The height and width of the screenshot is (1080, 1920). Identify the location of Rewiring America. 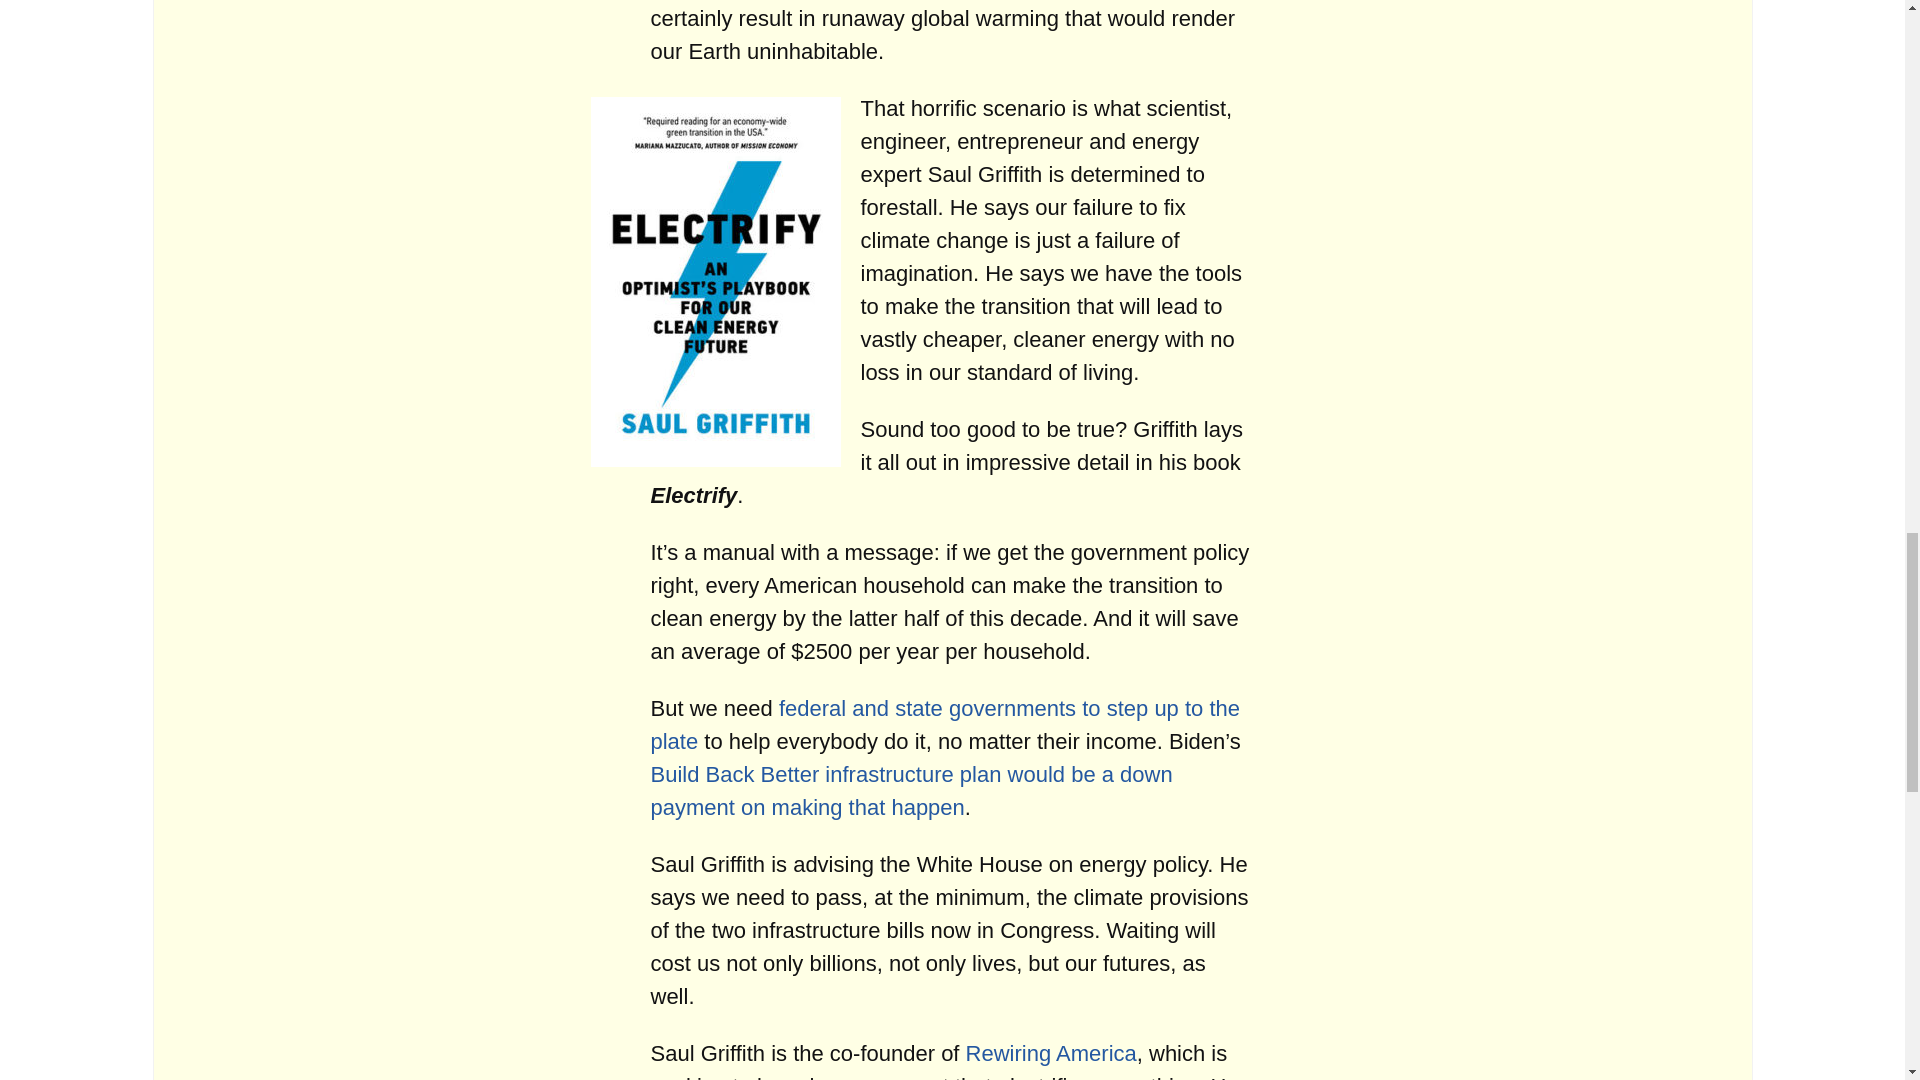
(1050, 1053).